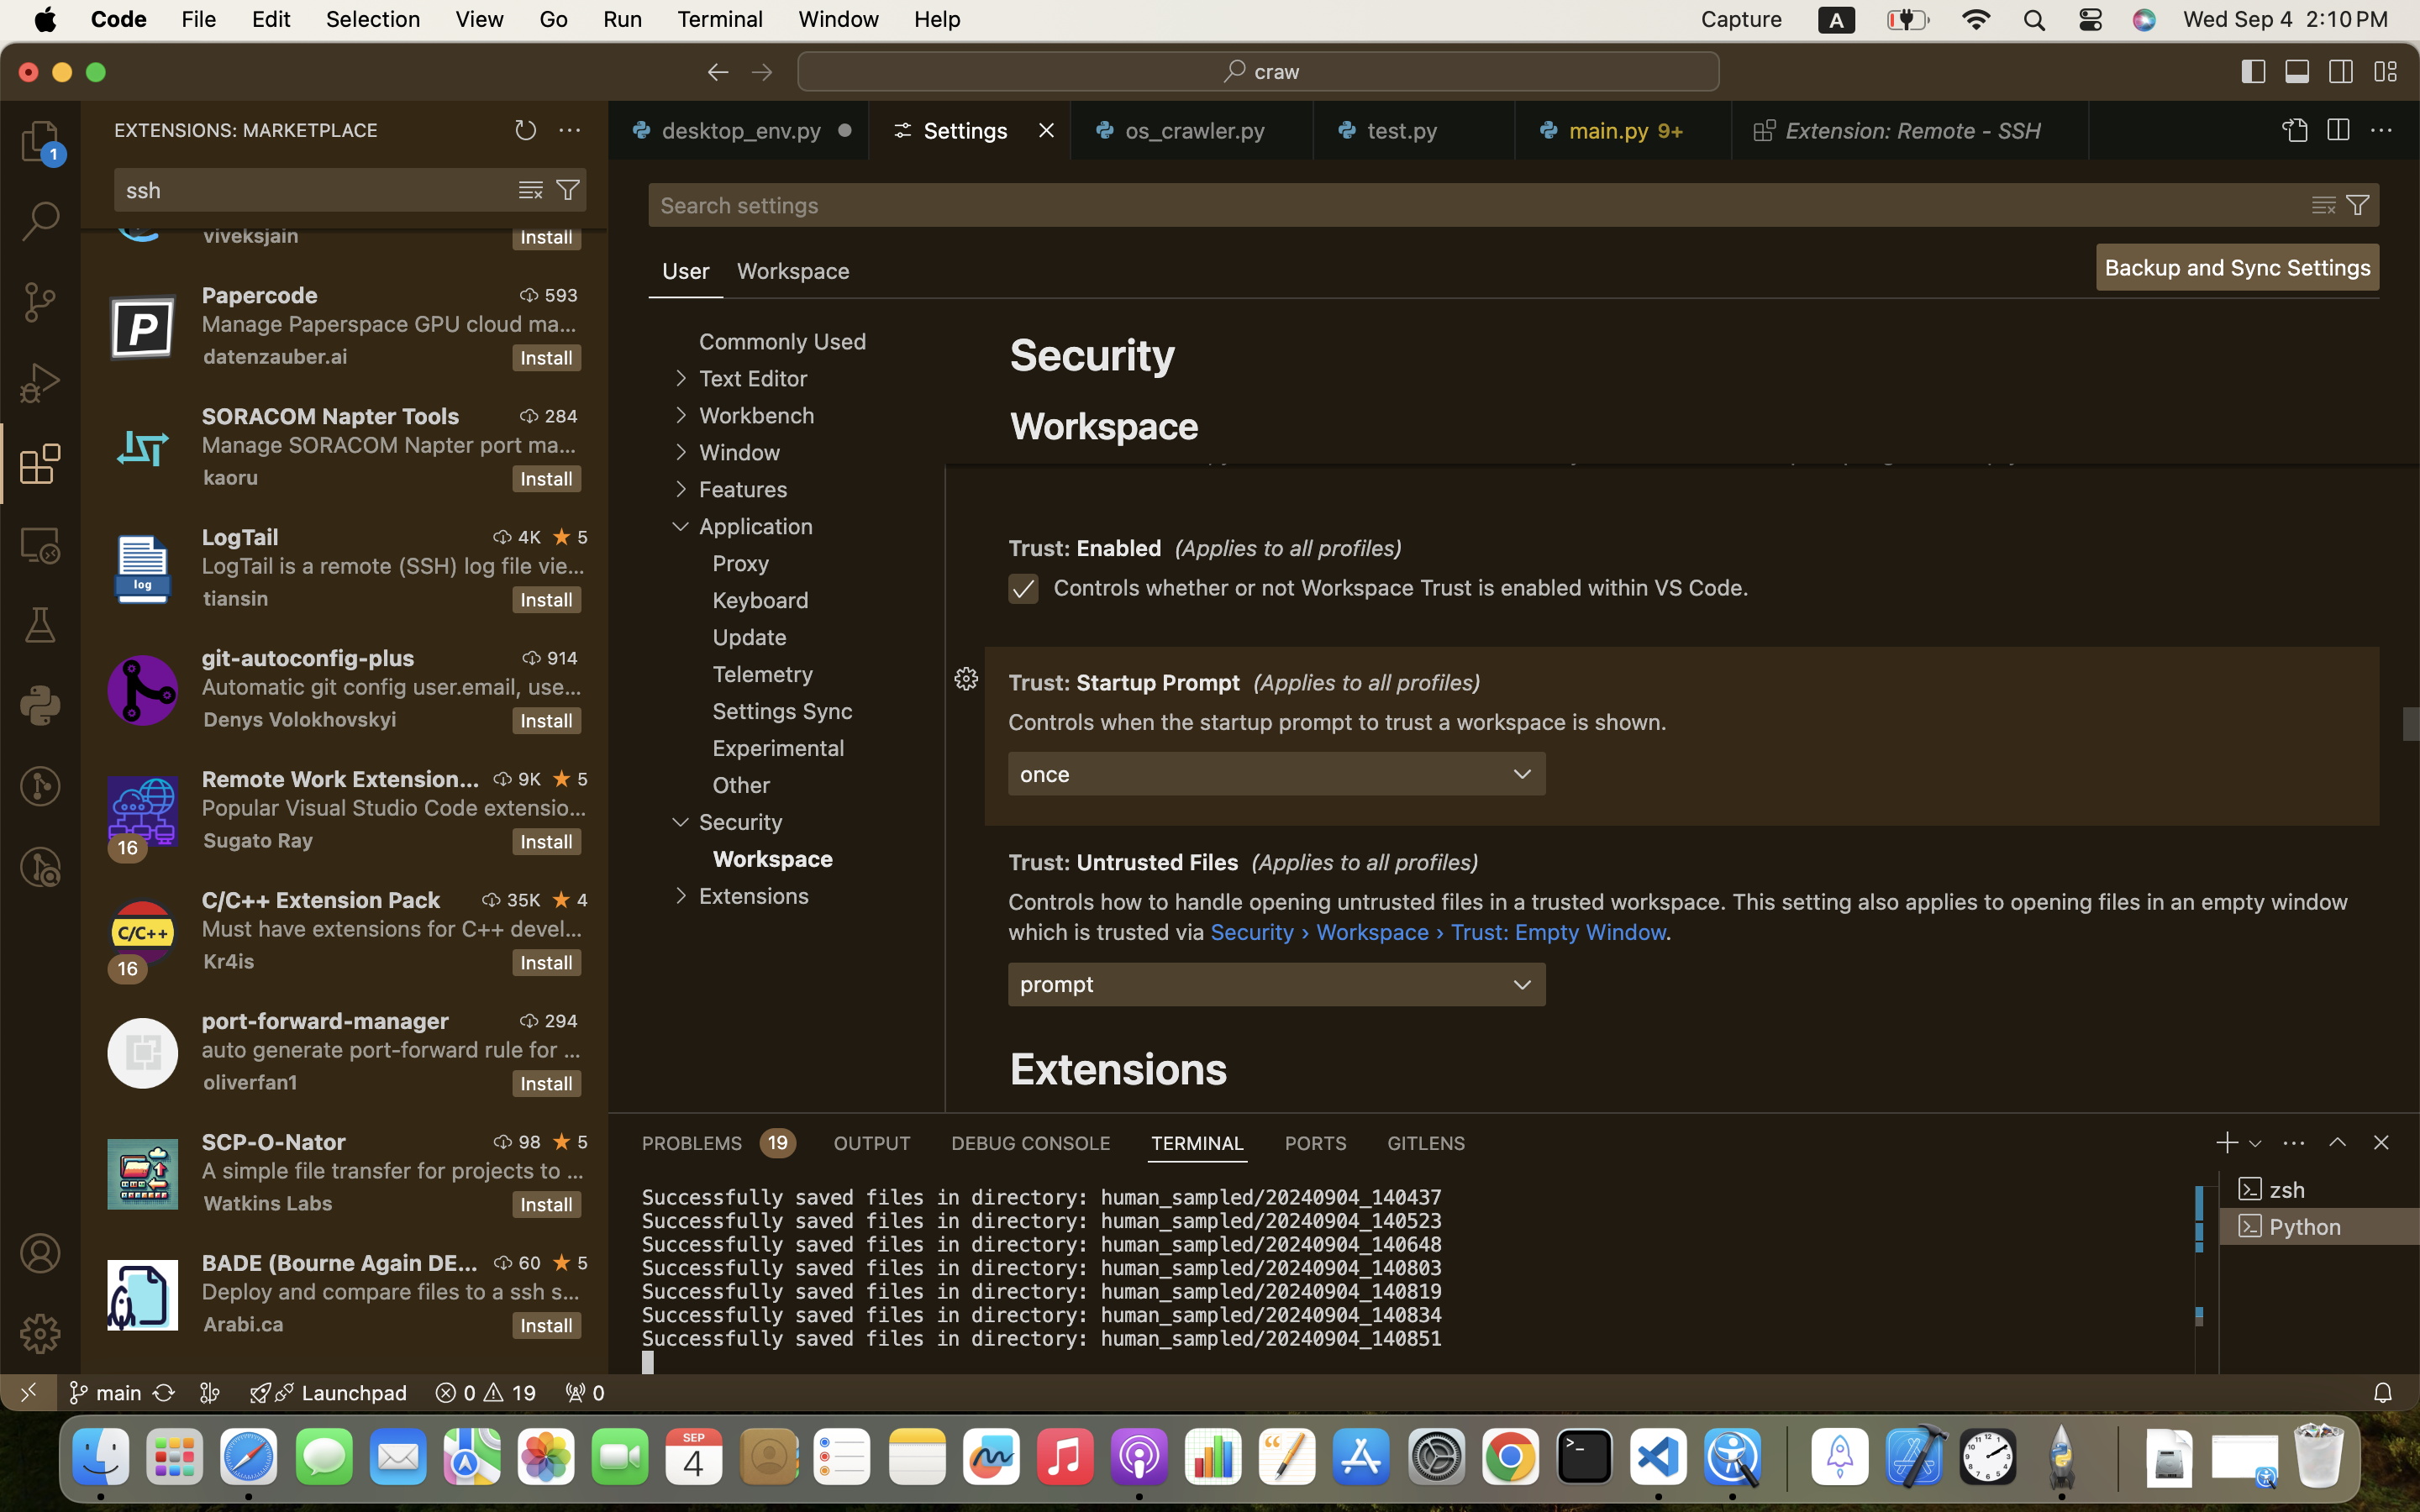  What do you see at coordinates (1317, 1142) in the screenshot?
I see `0 PORTS` at bounding box center [1317, 1142].